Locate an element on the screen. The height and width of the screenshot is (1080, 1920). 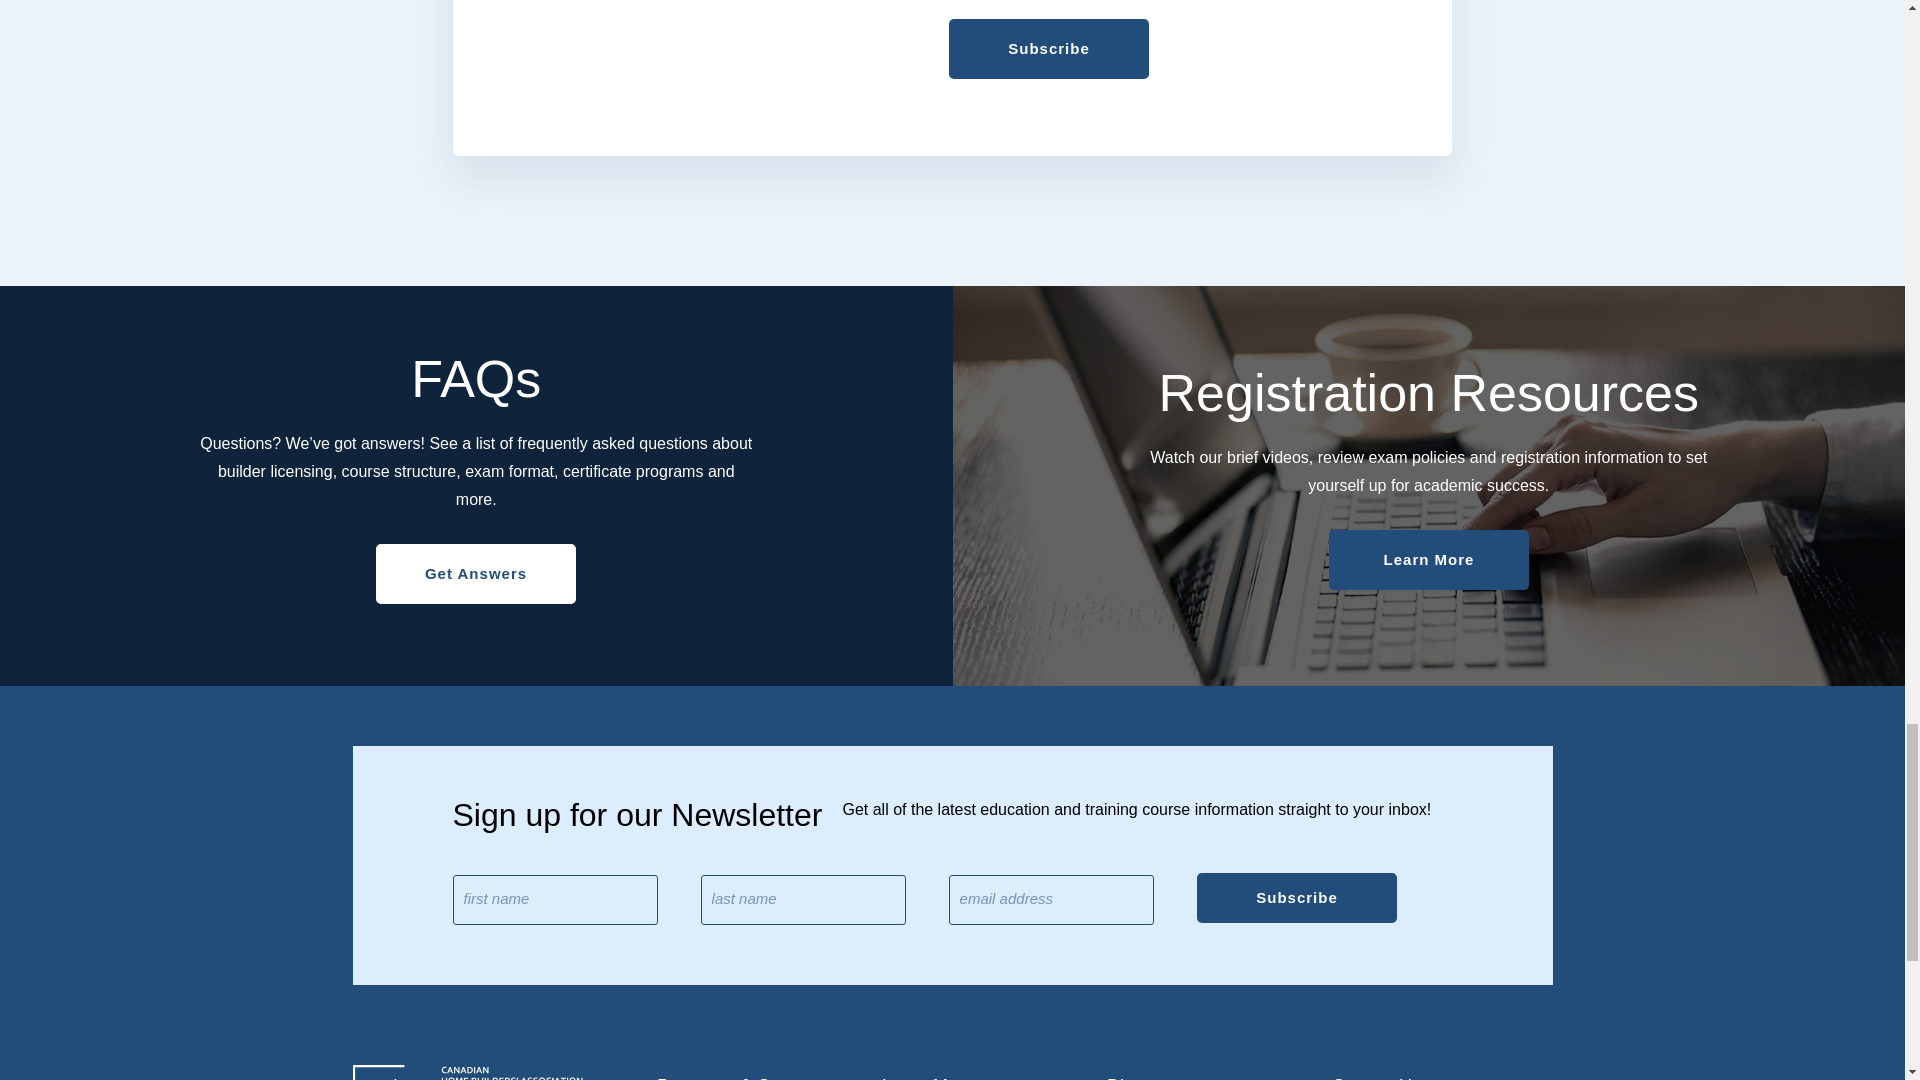
Subscribe is located at coordinates (1296, 898).